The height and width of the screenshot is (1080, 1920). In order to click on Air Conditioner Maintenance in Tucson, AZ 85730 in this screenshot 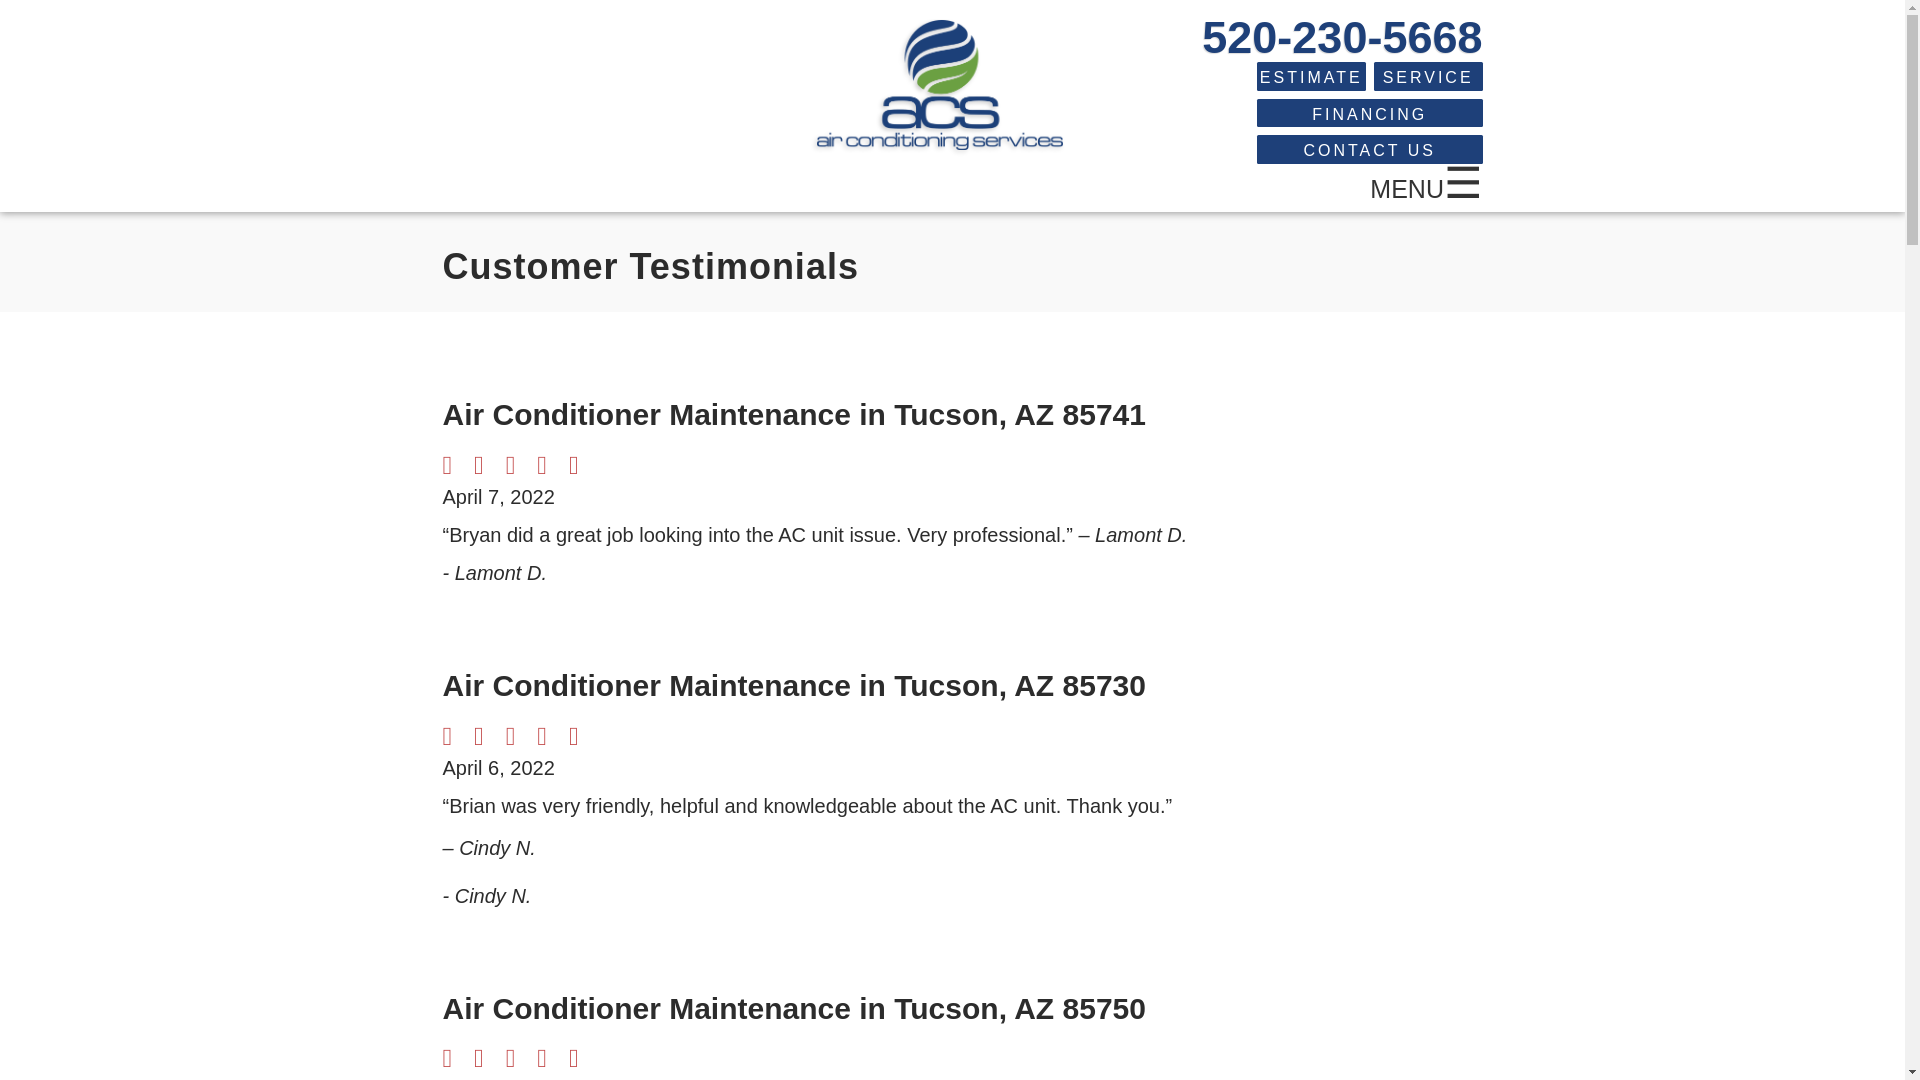, I will do `click(792, 685)`.